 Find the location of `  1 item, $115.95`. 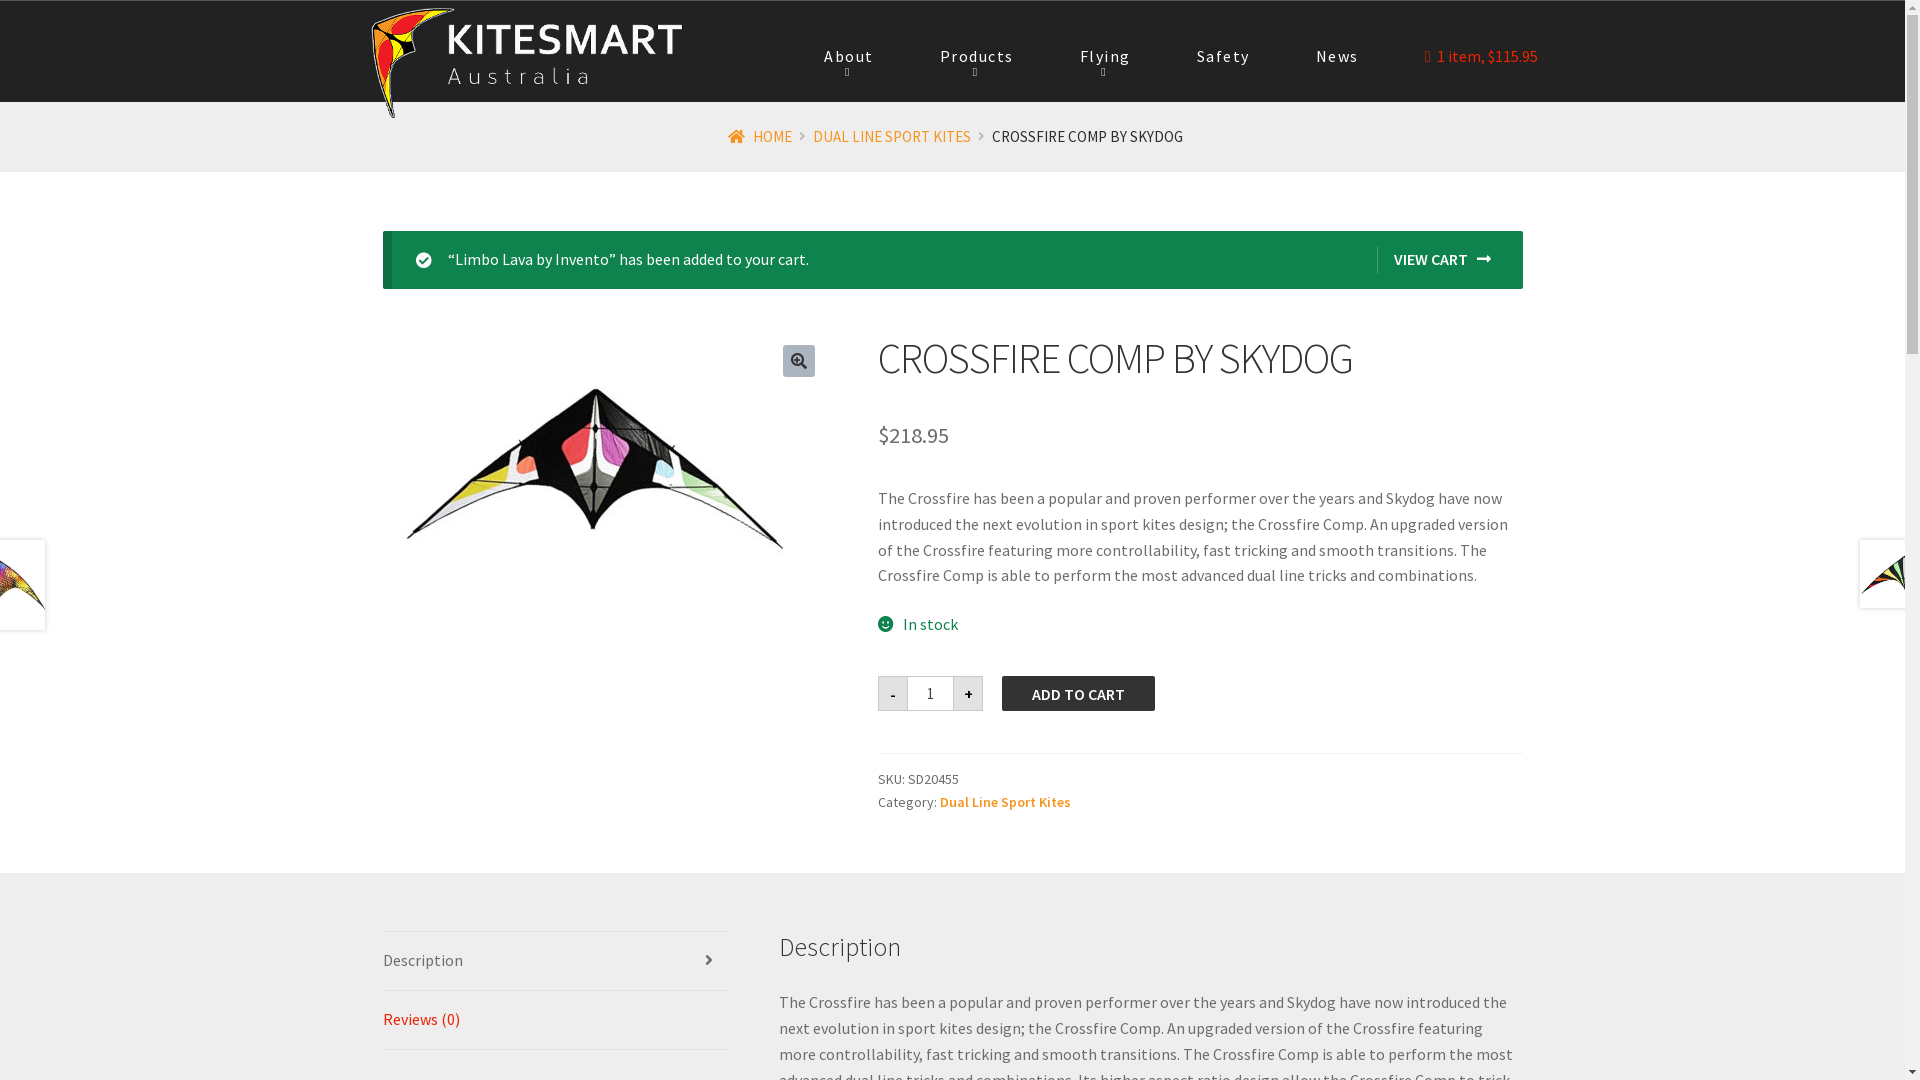

  1 item, $115.95 is located at coordinates (1482, 57).